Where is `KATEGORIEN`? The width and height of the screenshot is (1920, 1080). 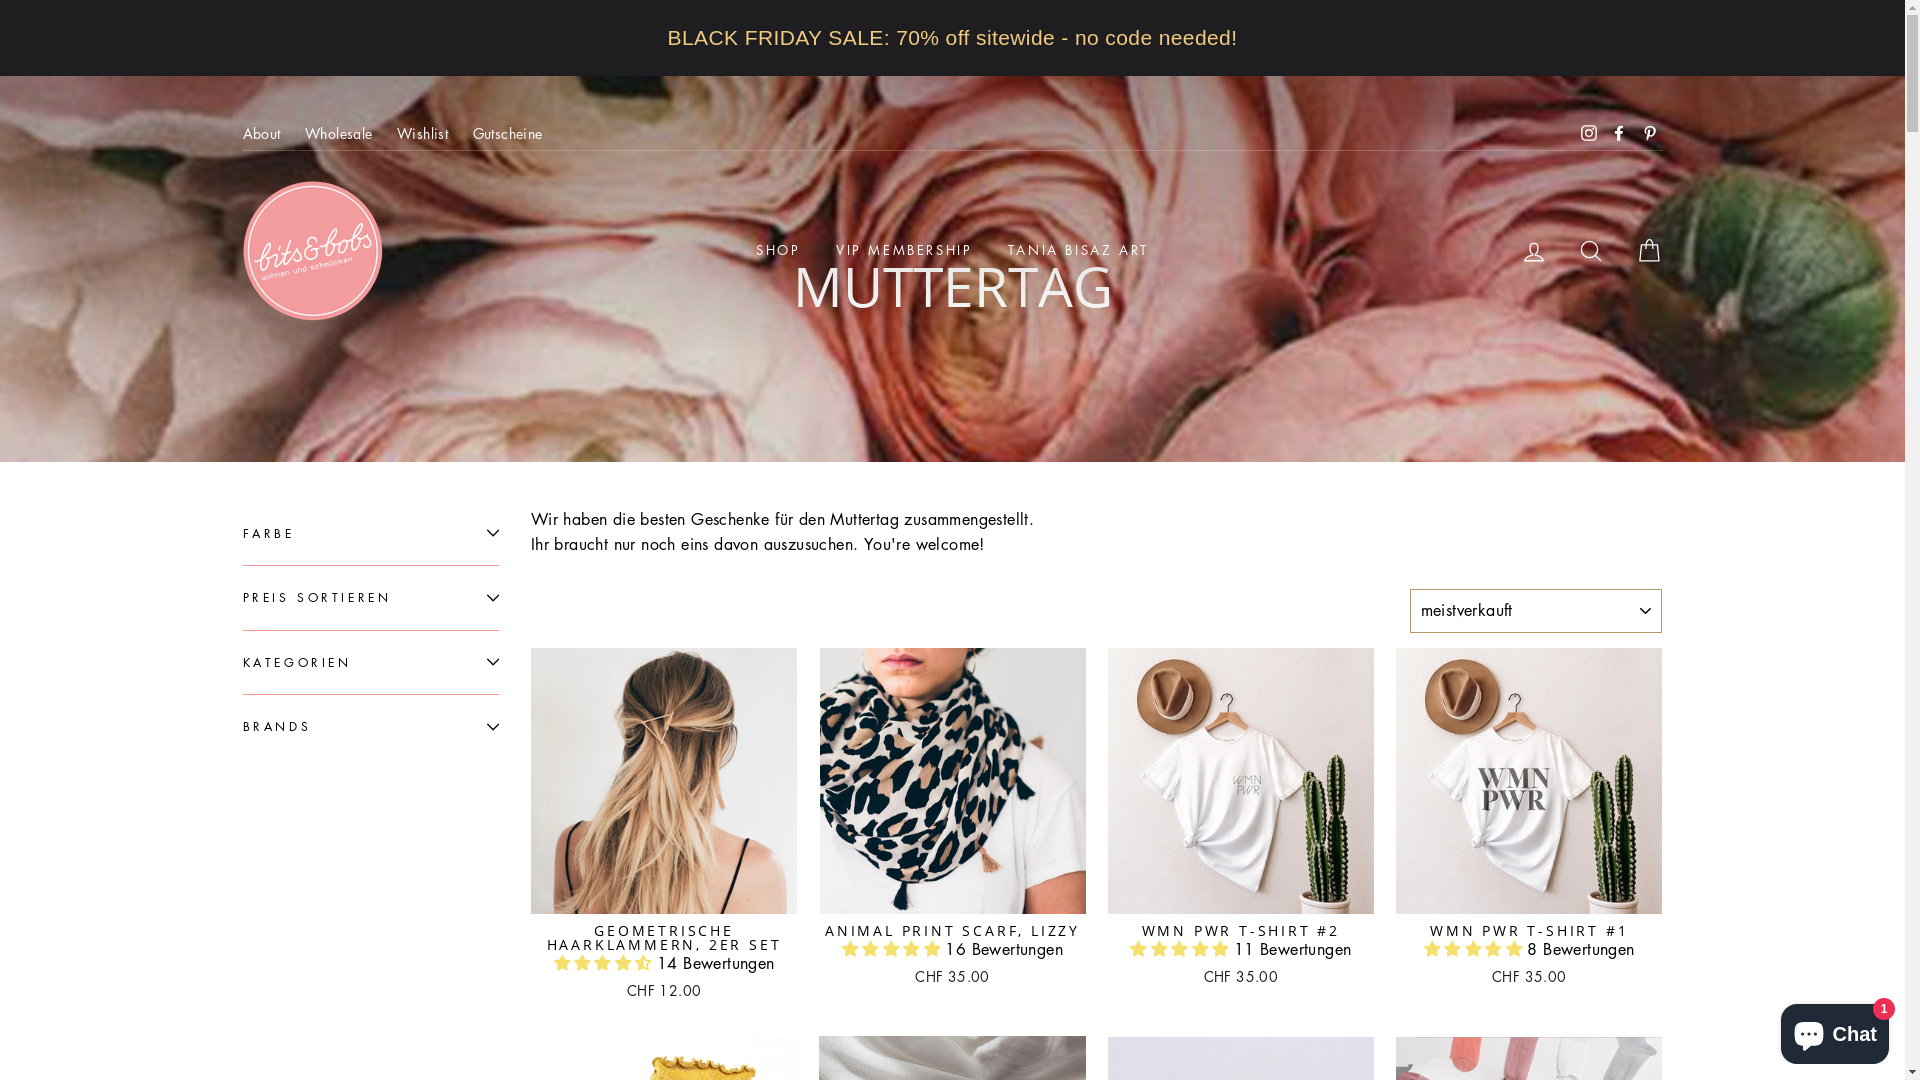
KATEGORIEN is located at coordinates (370, 662).